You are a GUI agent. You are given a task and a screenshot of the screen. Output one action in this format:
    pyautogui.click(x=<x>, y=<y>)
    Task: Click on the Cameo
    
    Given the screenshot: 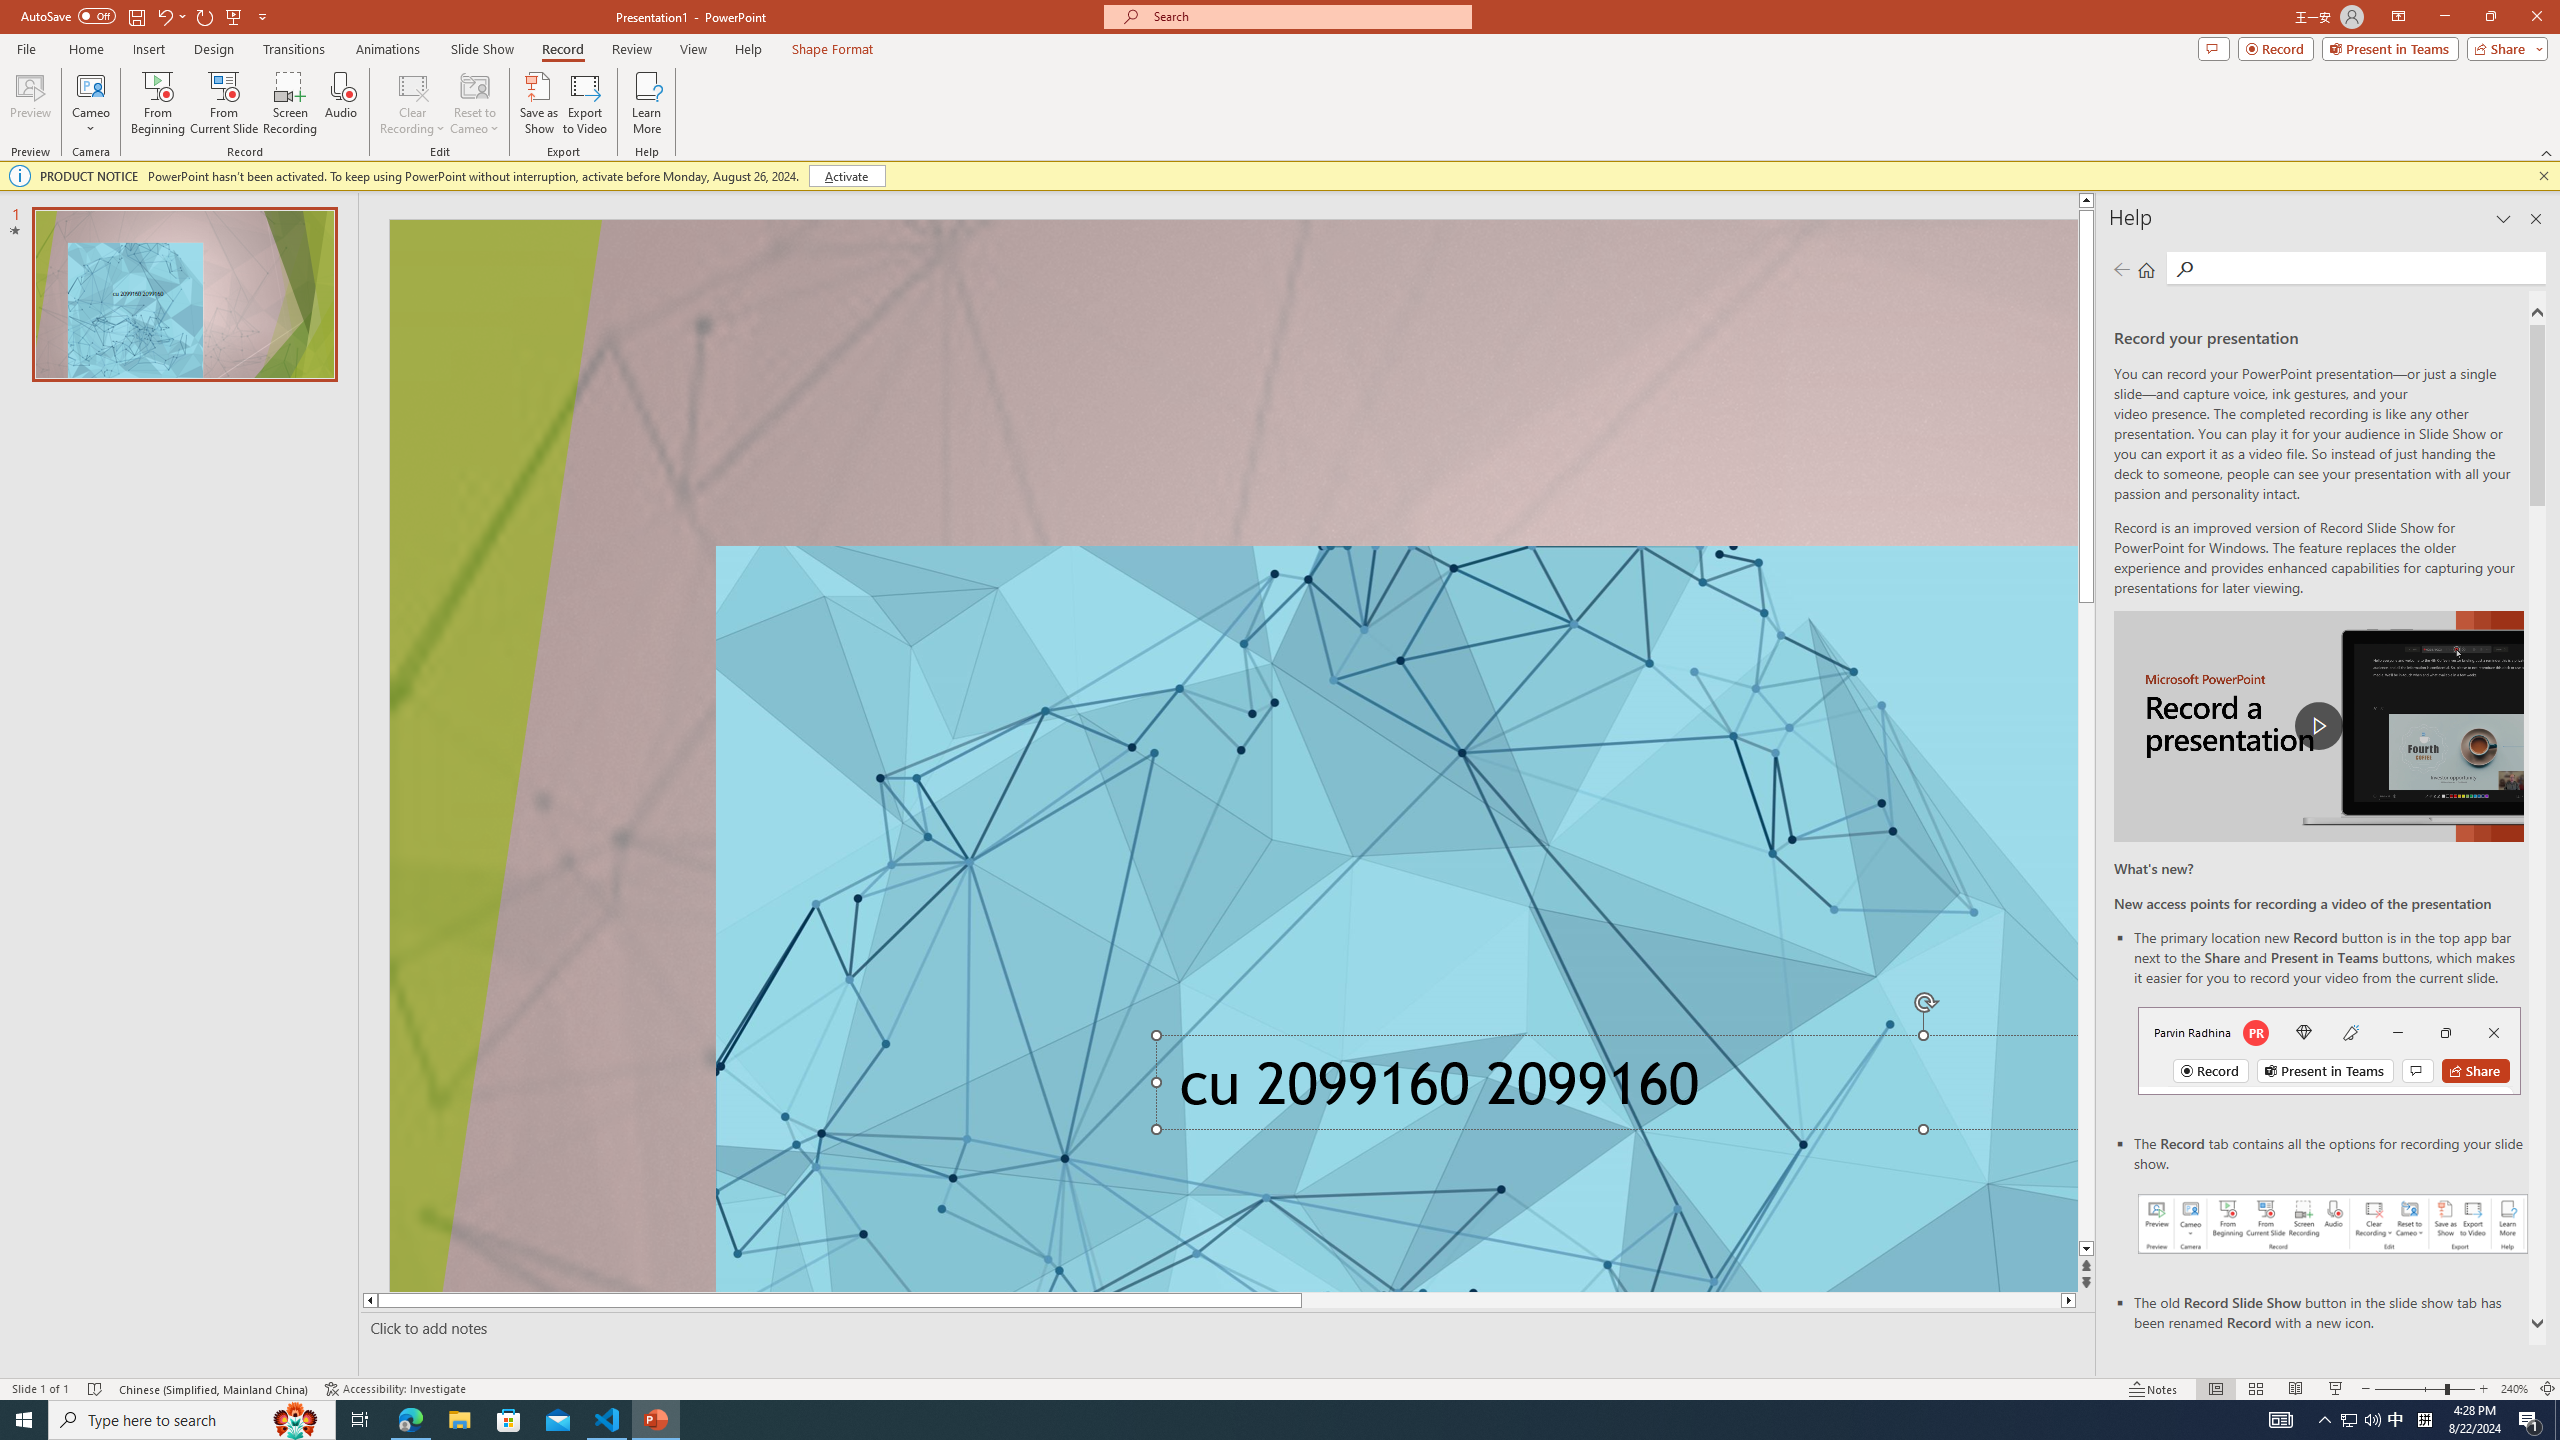 What is the action you would take?
    pyautogui.click(x=90, y=85)
    